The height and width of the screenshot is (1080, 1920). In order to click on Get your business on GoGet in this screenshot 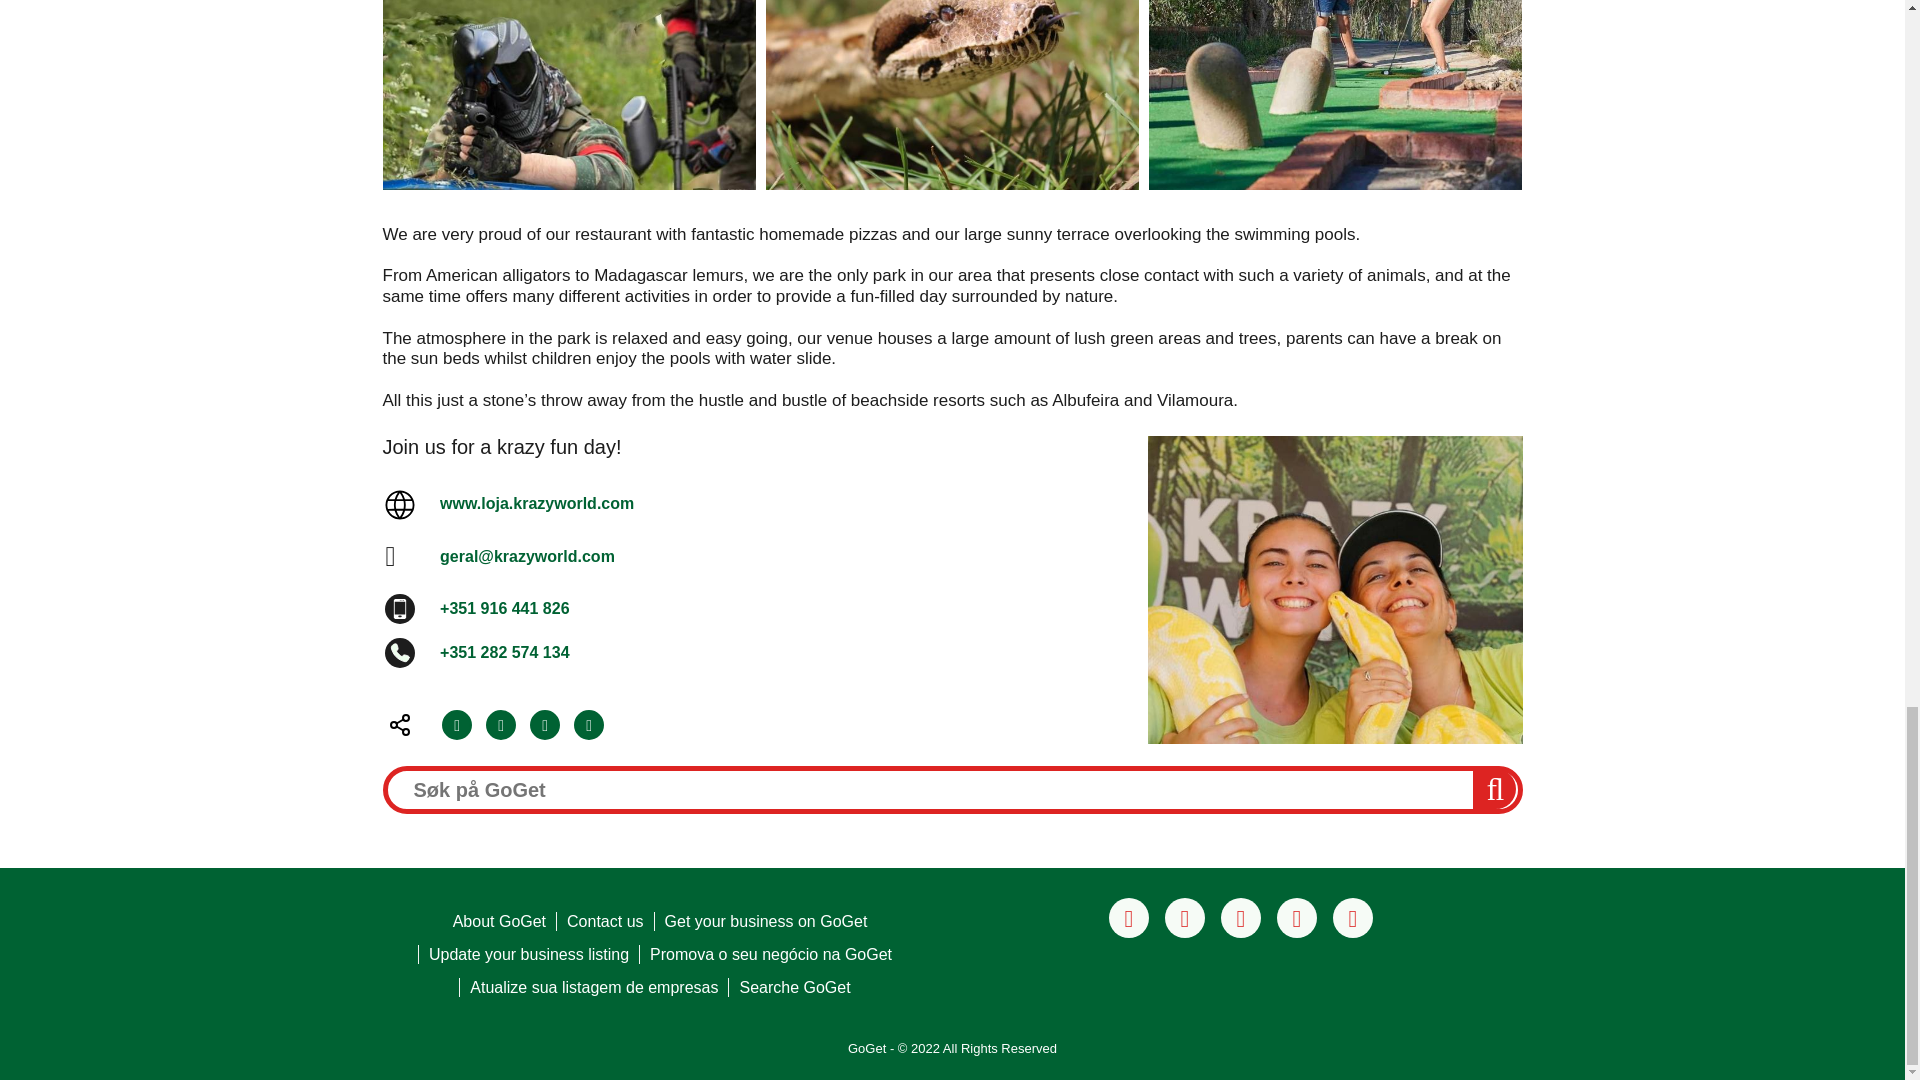, I will do `click(766, 920)`.